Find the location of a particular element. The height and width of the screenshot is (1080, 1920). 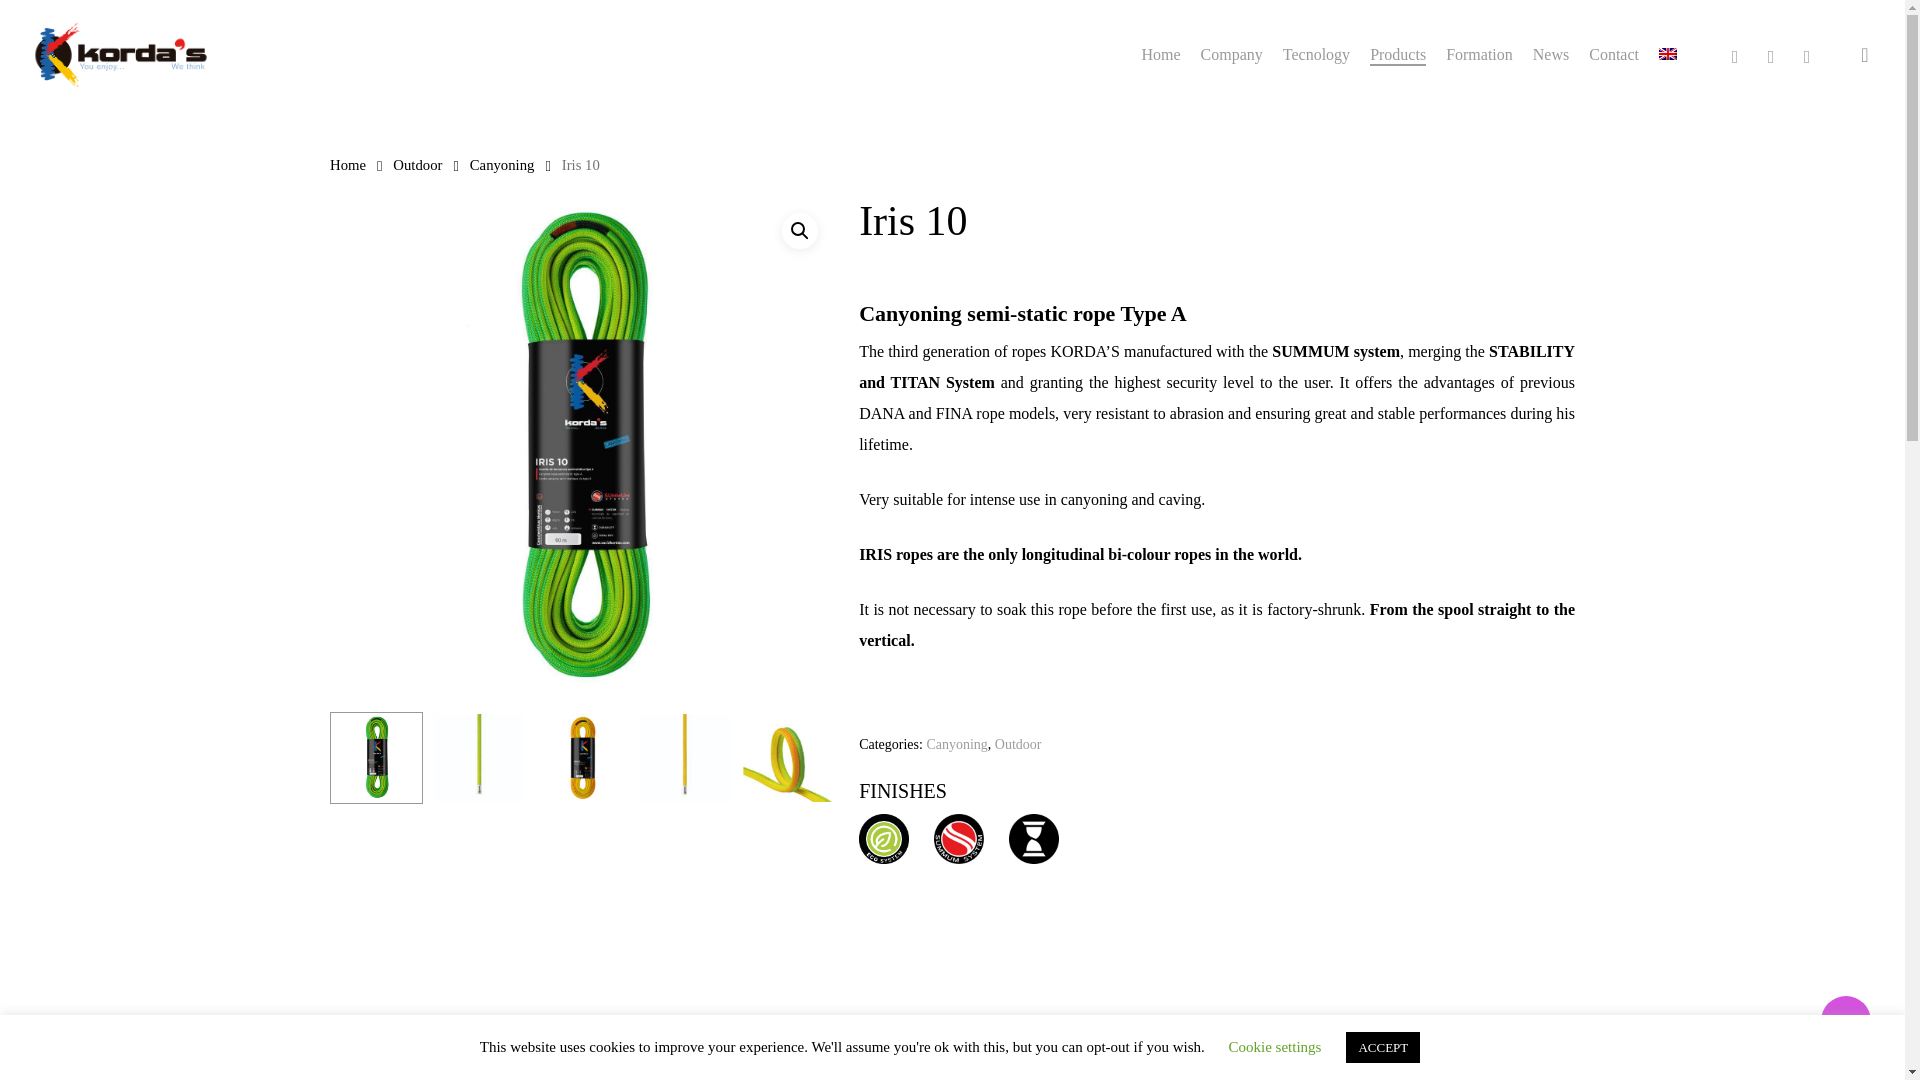

instagram is located at coordinates (1807, 54).